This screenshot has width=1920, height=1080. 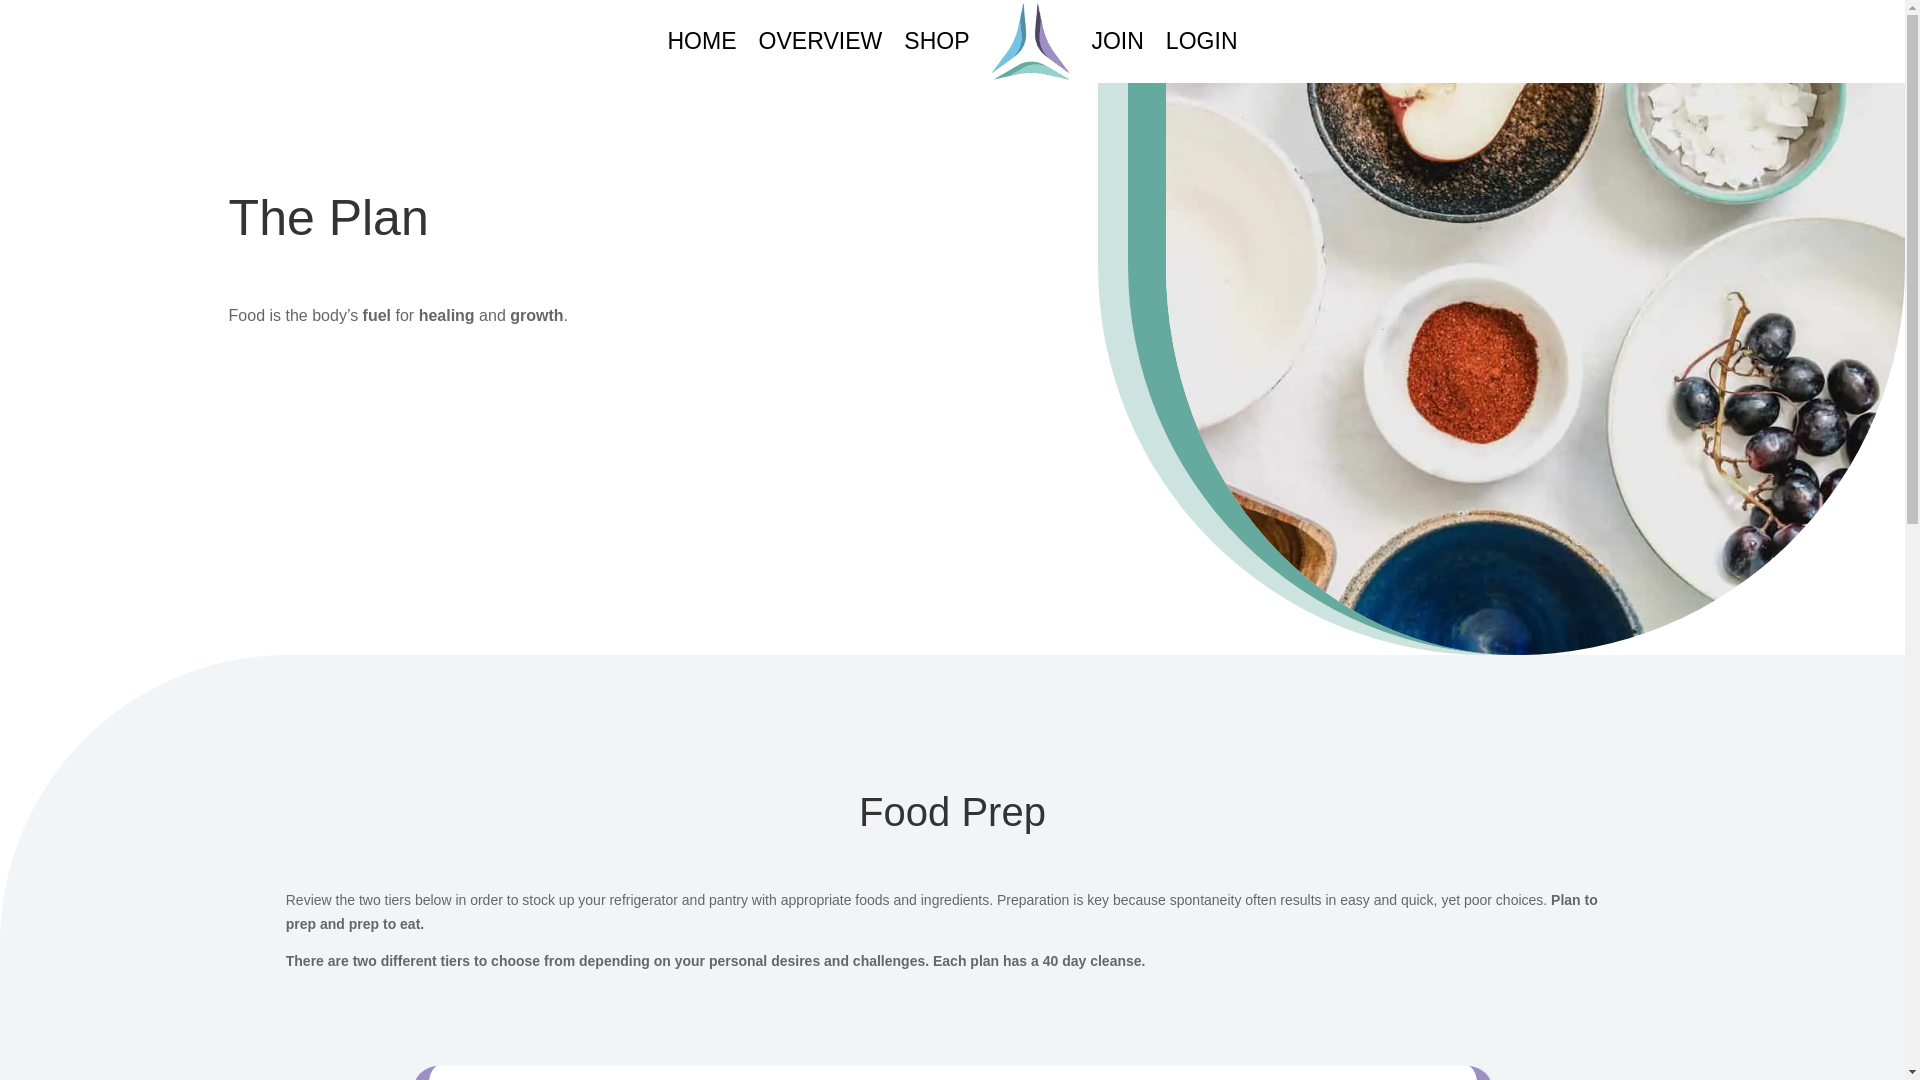 What do you see at coordinates (700, 41) in the screenshot?
I see `HOME` at bounding box center [700, 41].